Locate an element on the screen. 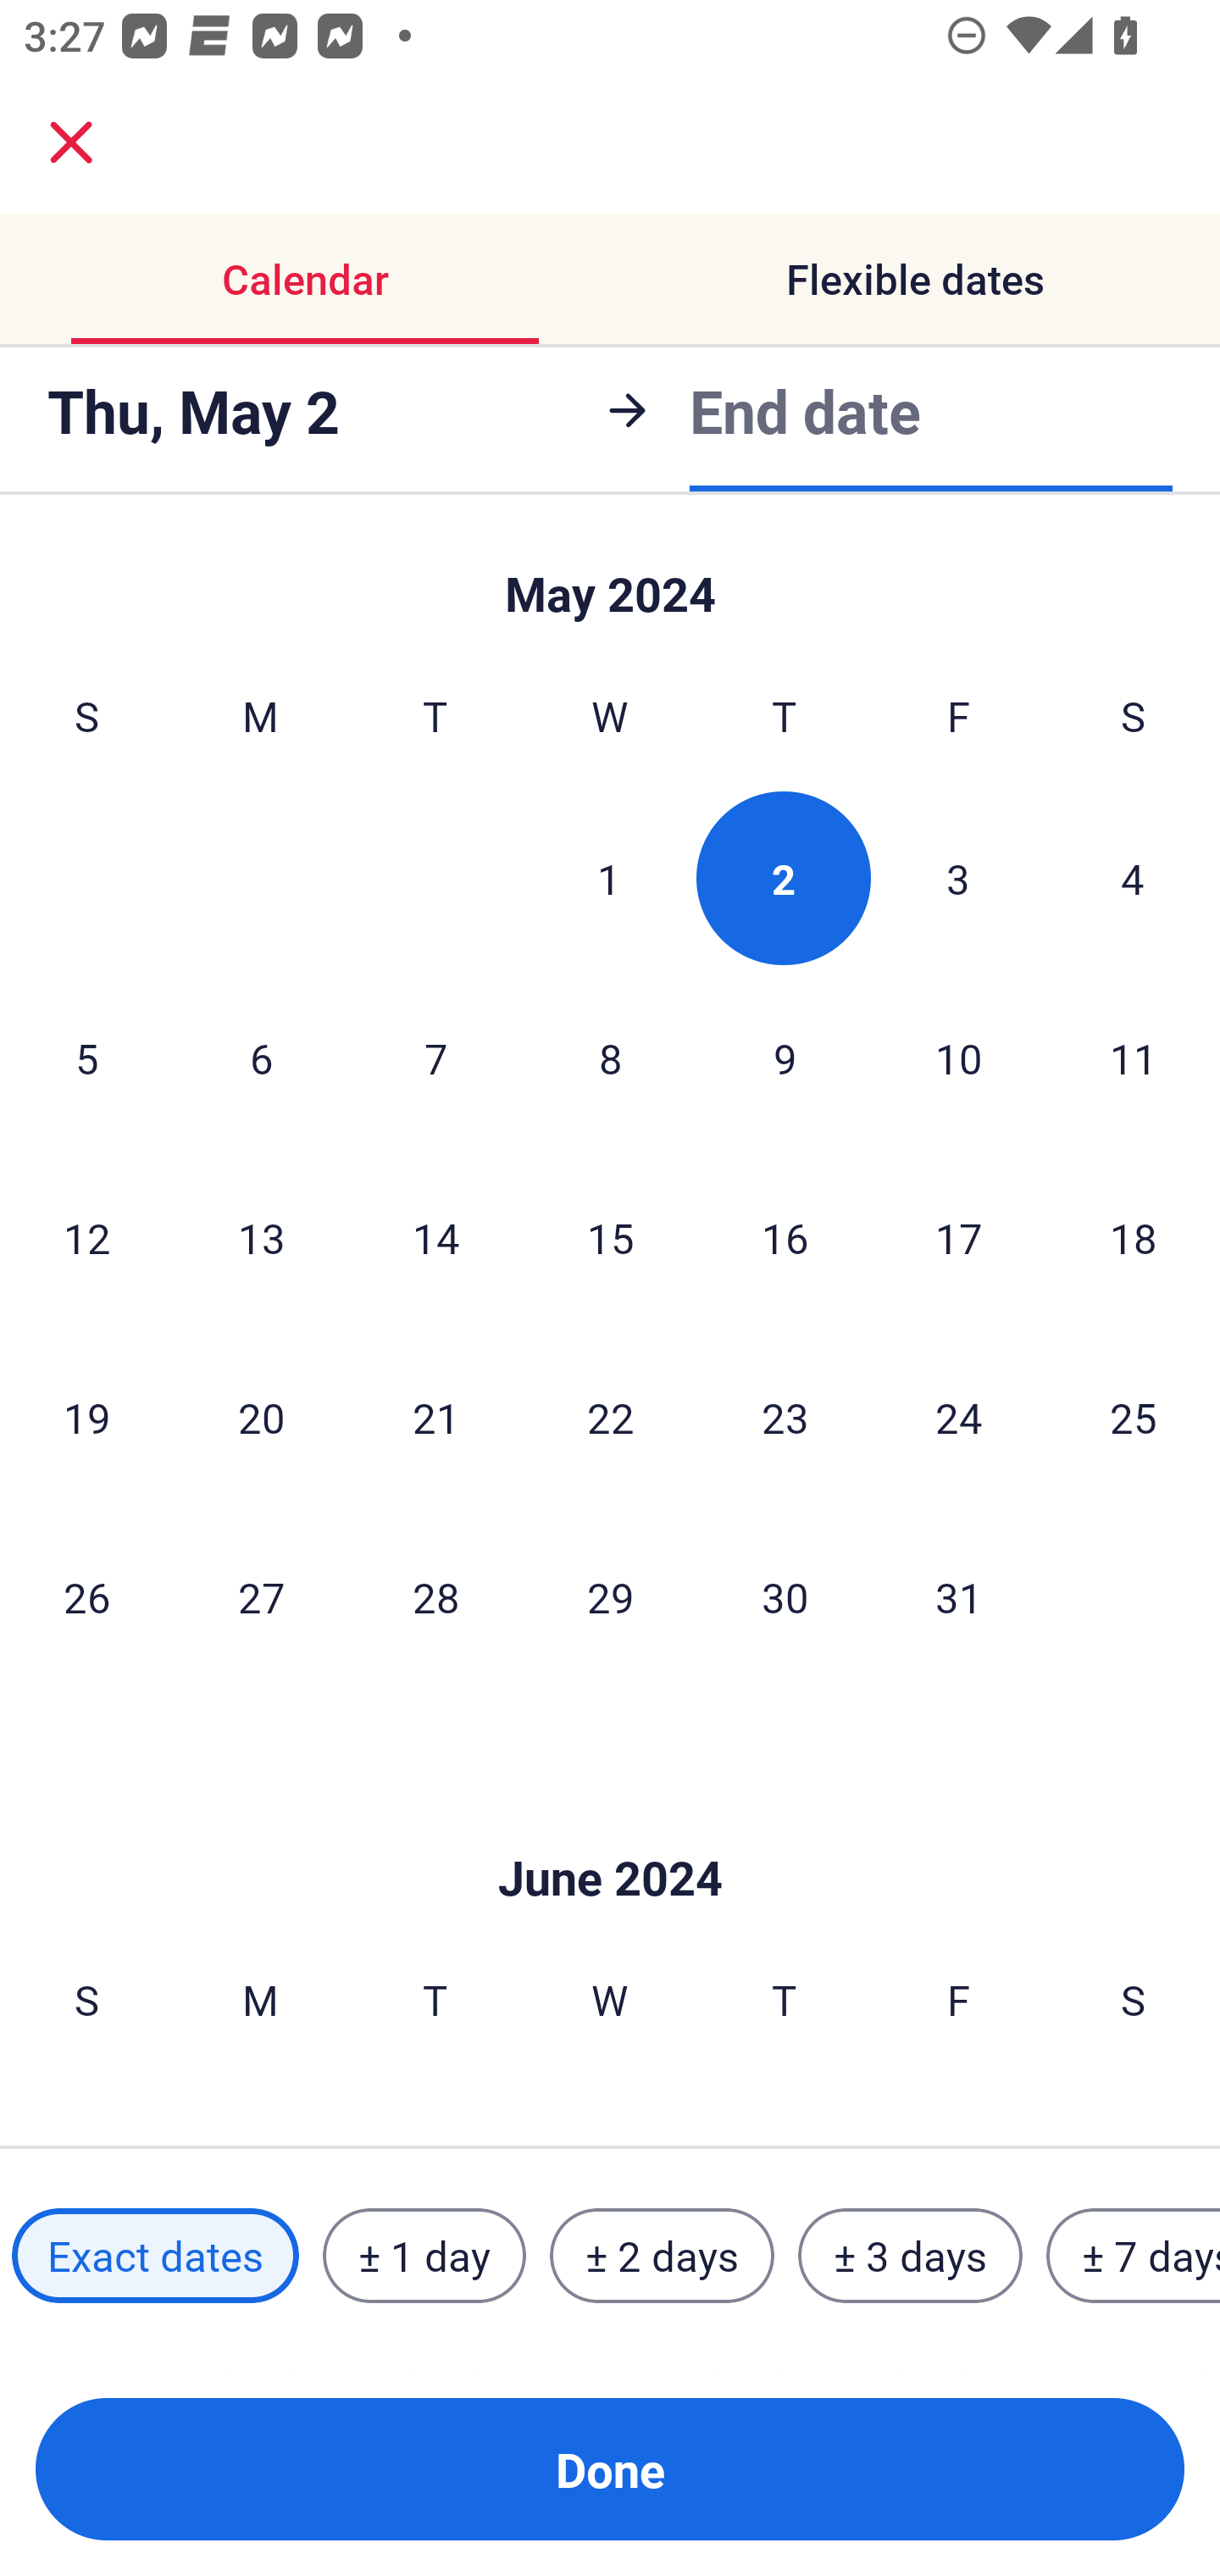  14 Tuesday, May 14, 2024 is located at coordinates (435, 1237).